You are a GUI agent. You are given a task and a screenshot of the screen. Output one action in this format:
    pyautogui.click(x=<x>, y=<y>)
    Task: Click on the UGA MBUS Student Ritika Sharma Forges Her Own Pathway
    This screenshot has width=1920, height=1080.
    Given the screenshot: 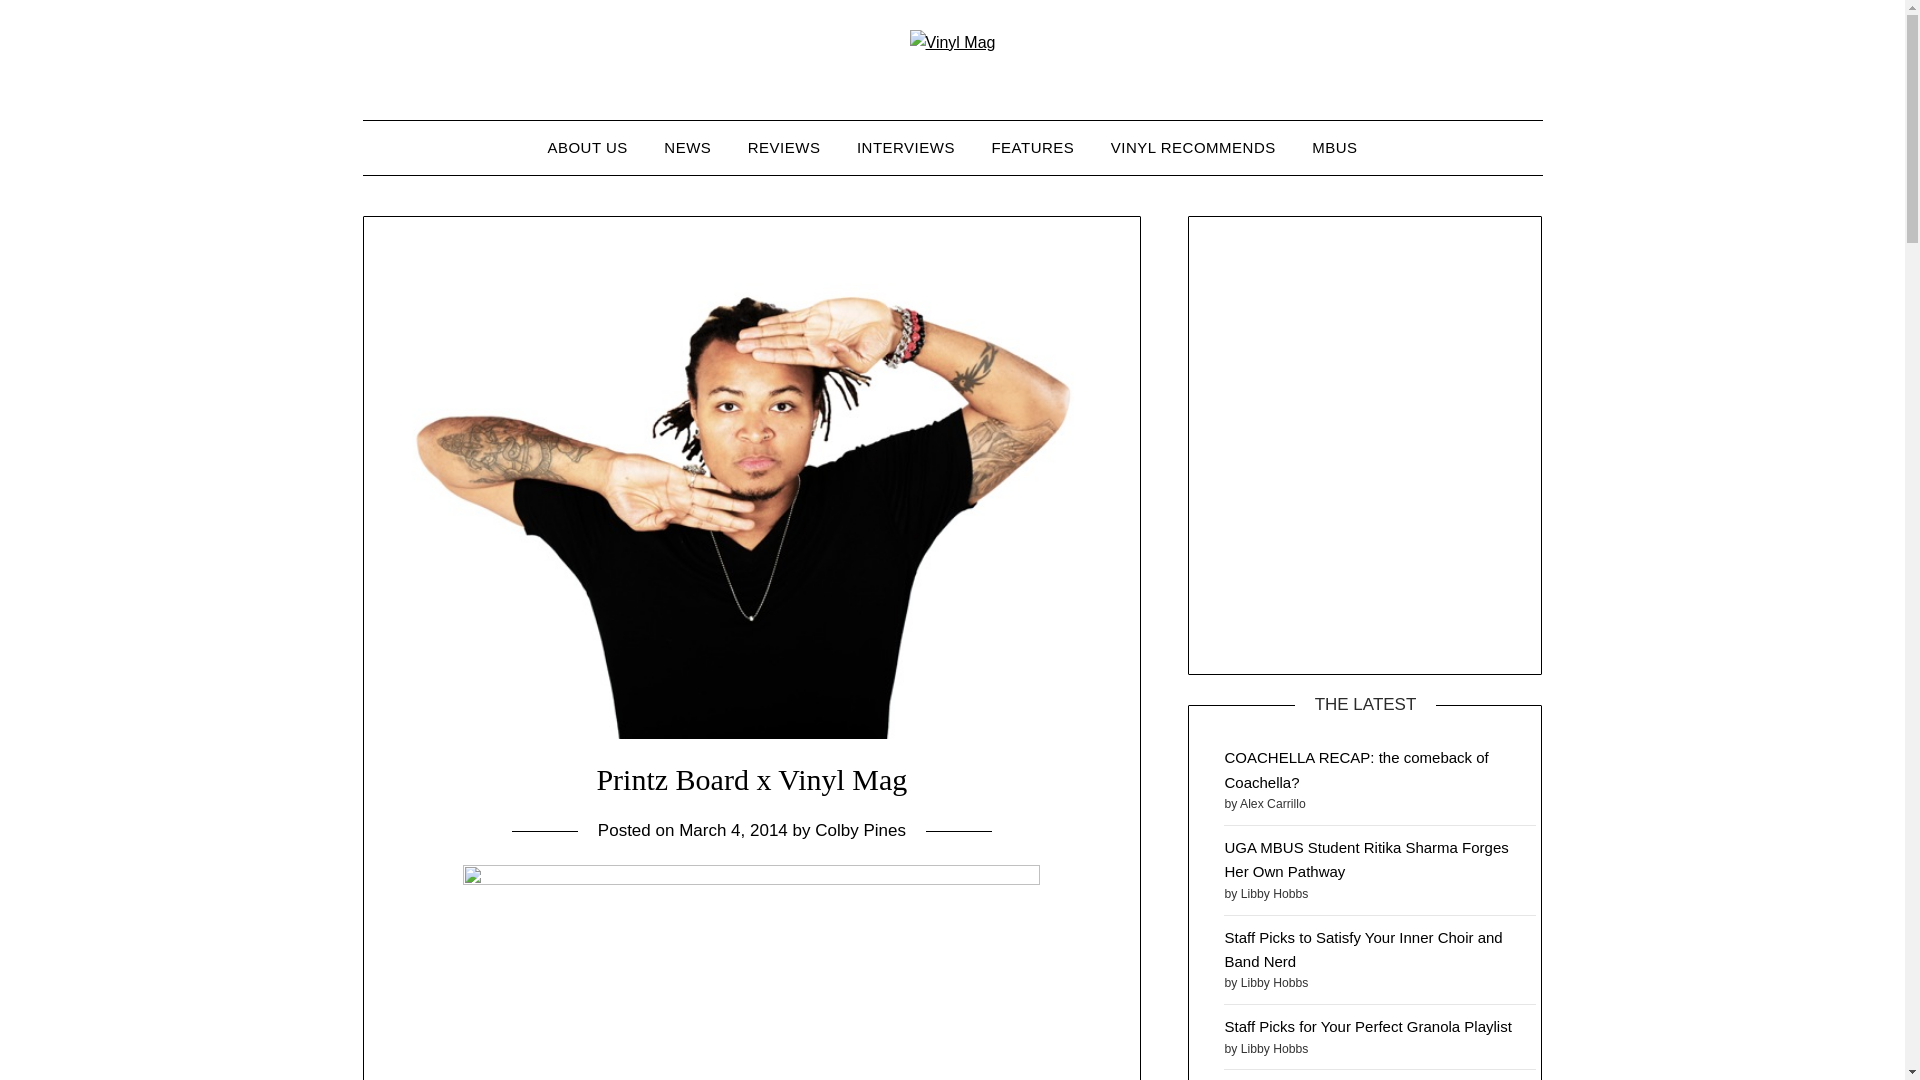 What is the action you would take?
    pyautogui.click(x=1366, y=860)
    